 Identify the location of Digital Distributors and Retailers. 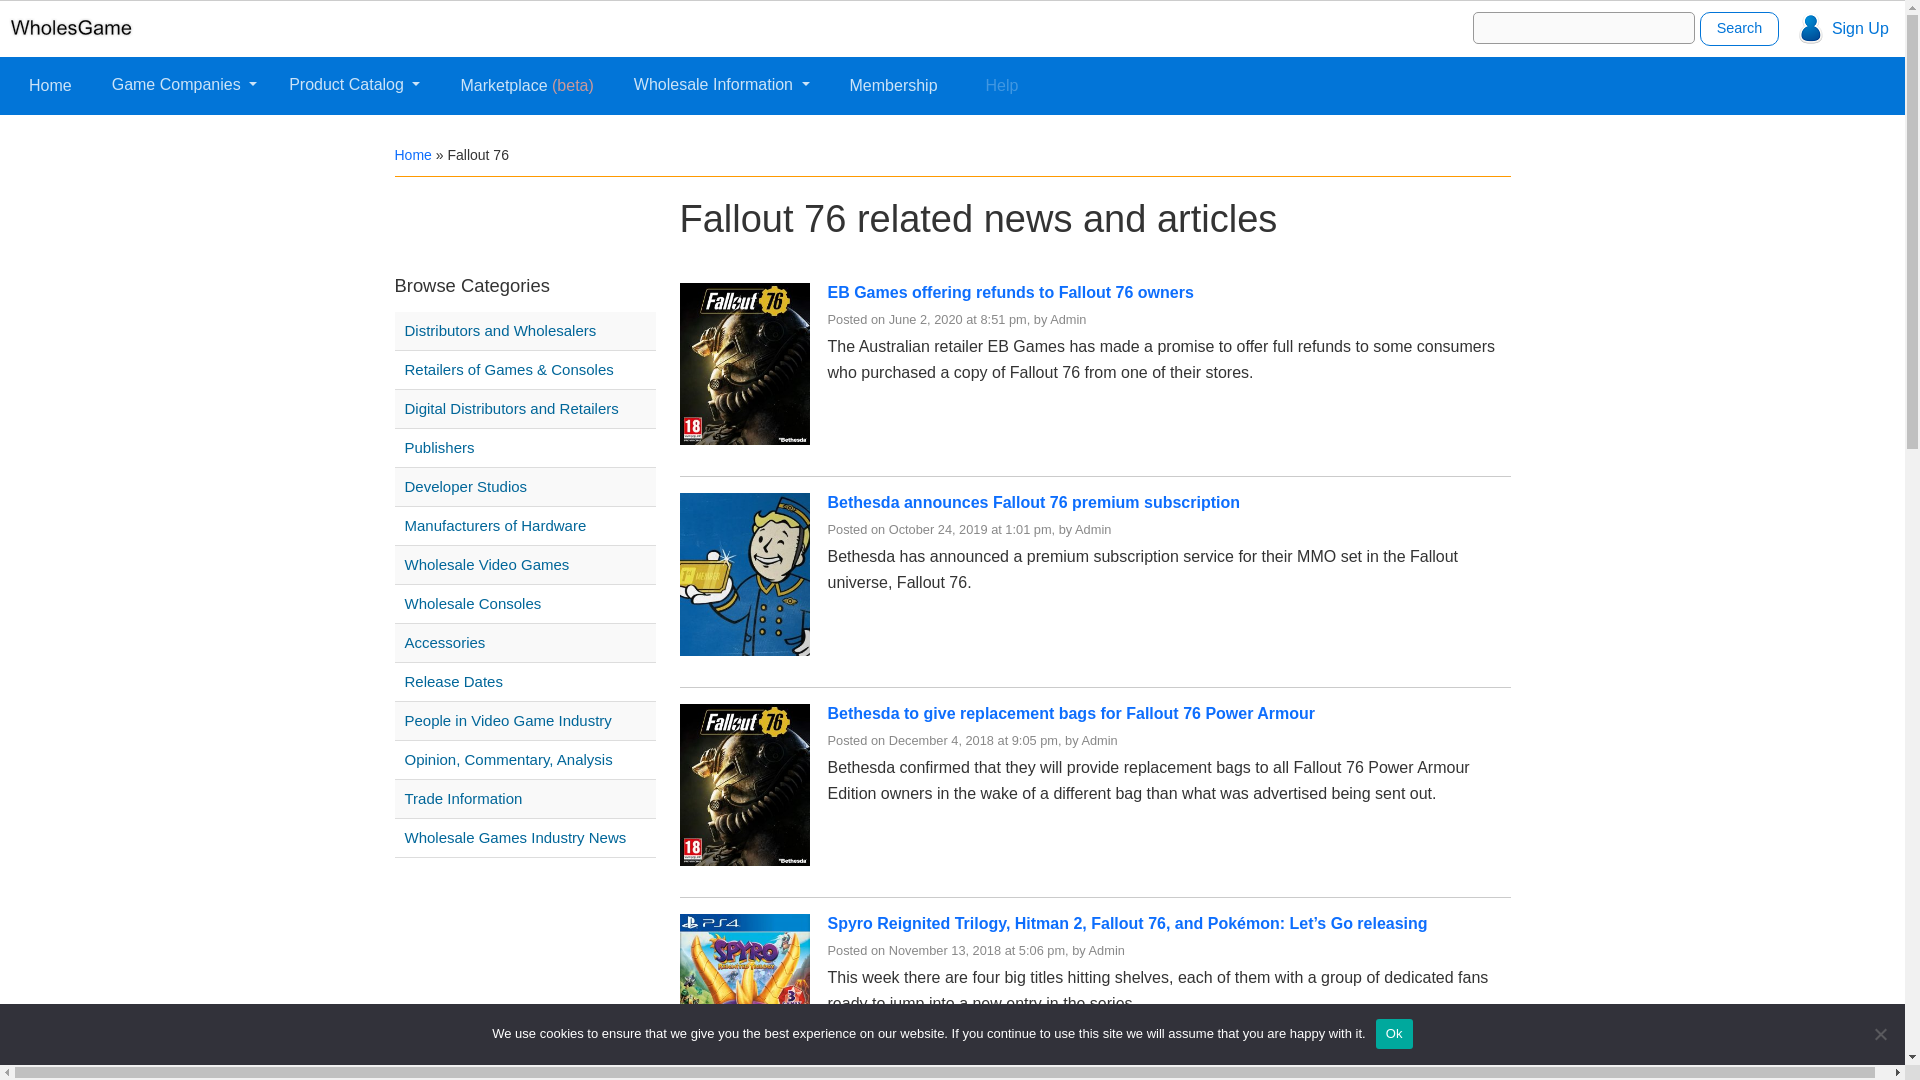
(528, 409).